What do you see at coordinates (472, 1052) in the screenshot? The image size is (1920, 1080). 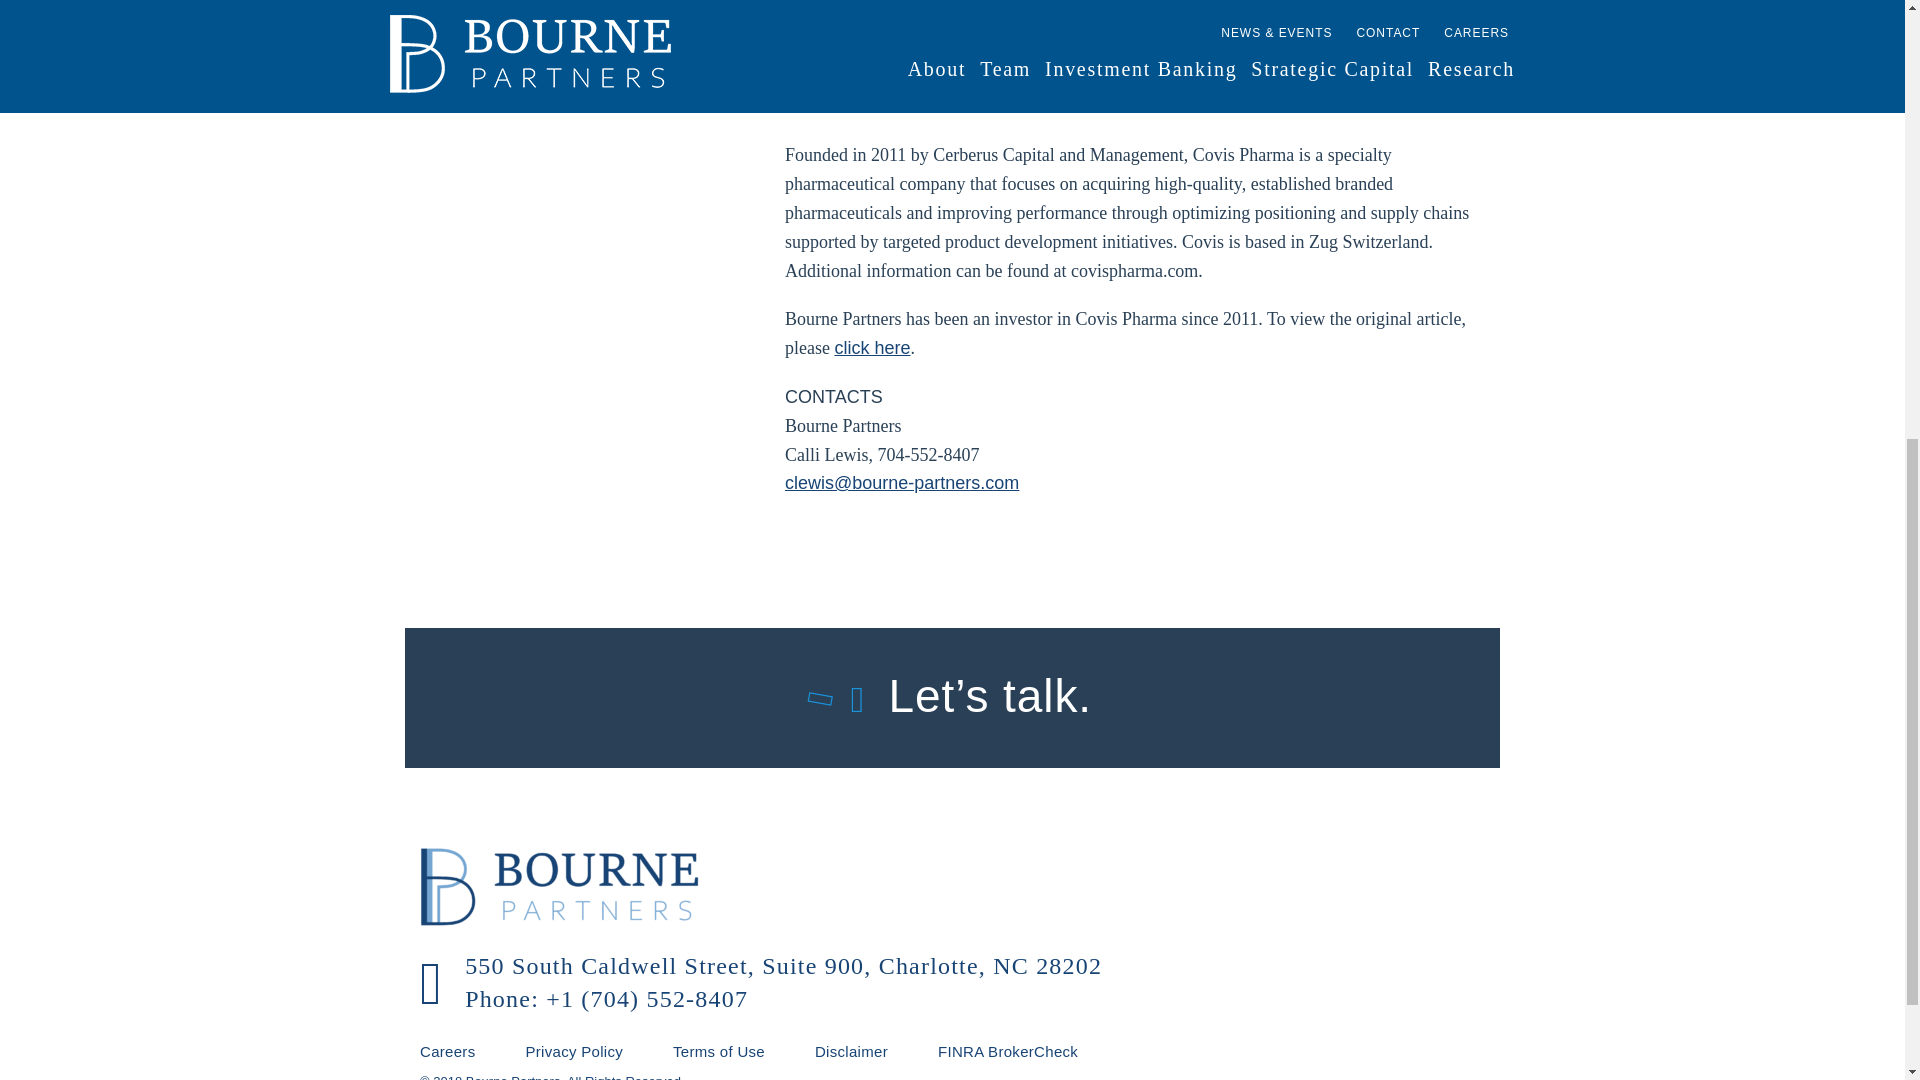 I see `Careers` at bounding box center [472, 1052].